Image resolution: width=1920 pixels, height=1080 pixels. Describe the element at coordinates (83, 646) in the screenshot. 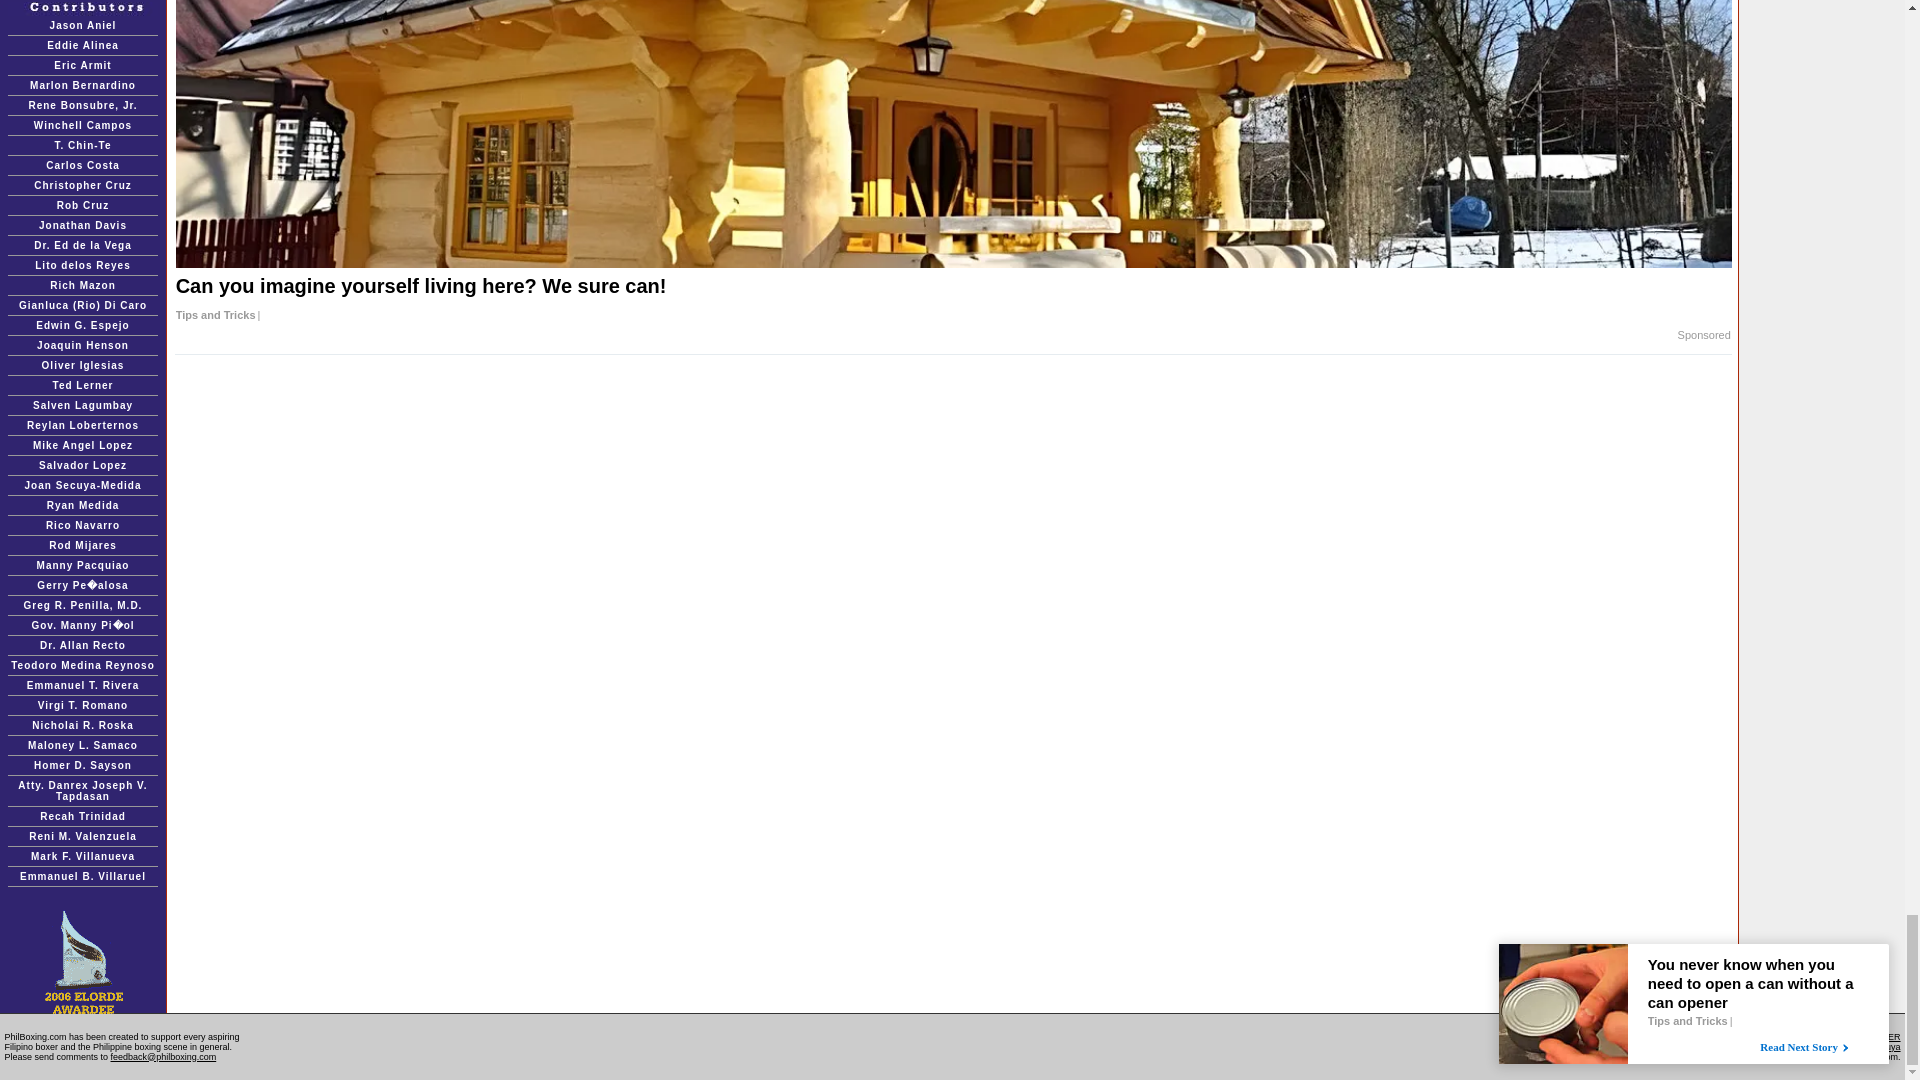

I see `Dr. Allan Recto` at that location.